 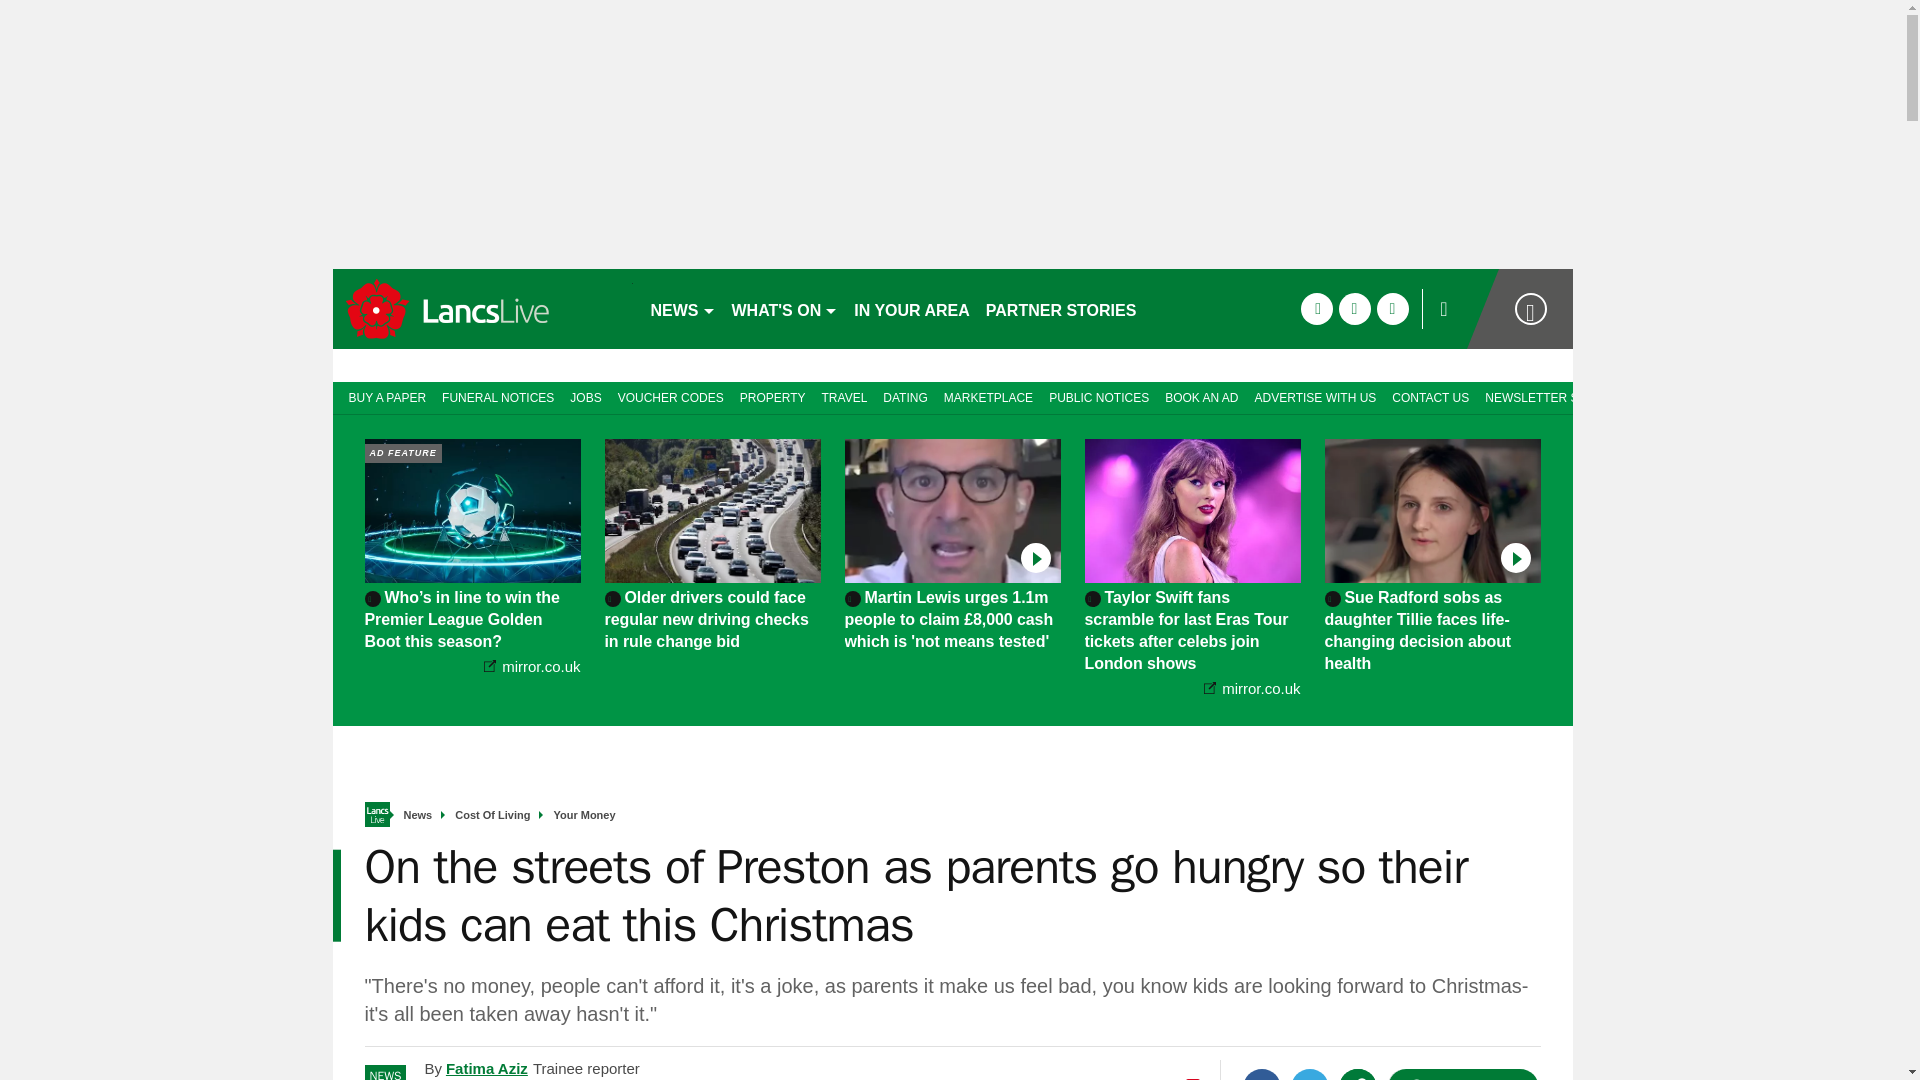 I want to click on JOBS, so click(x=585, y=396).